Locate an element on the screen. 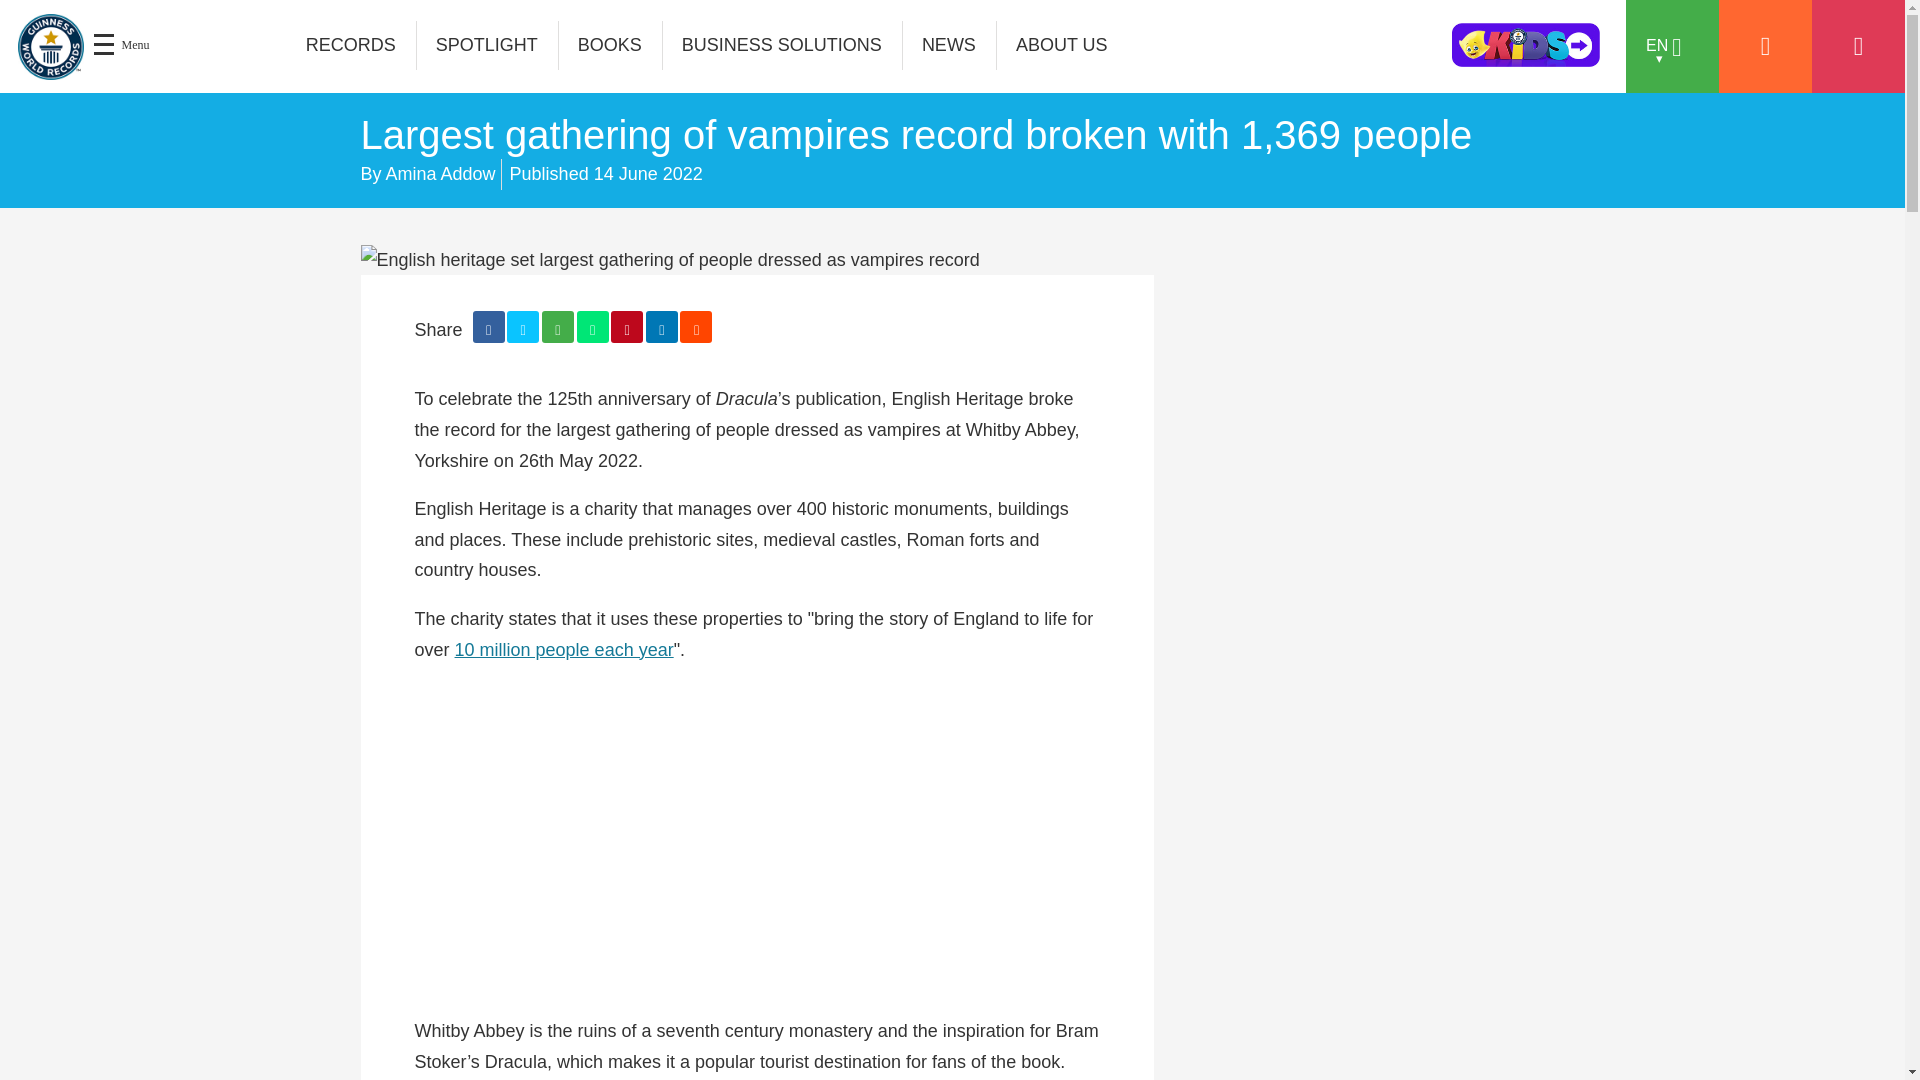  NEWS is located at coordinates (949, 45).